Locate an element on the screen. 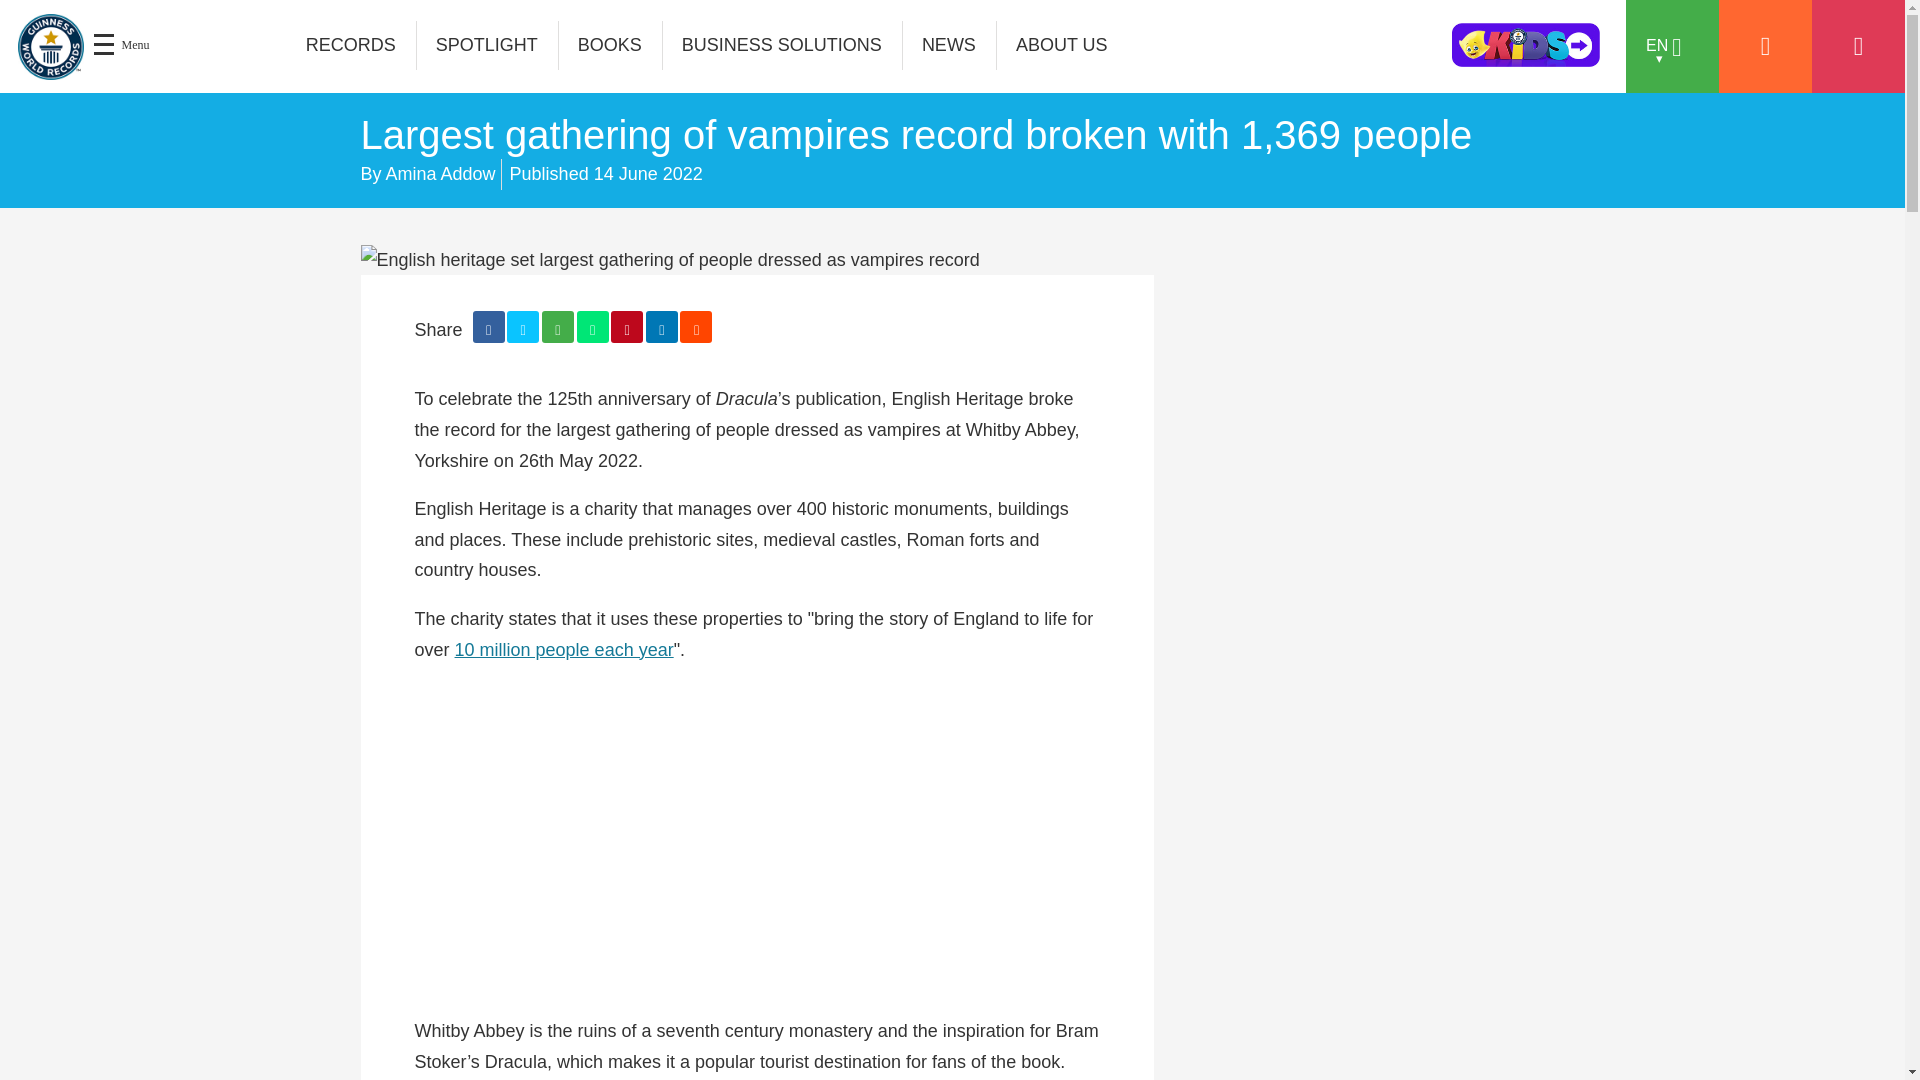  NEWS is located at coordinates (949, 45).